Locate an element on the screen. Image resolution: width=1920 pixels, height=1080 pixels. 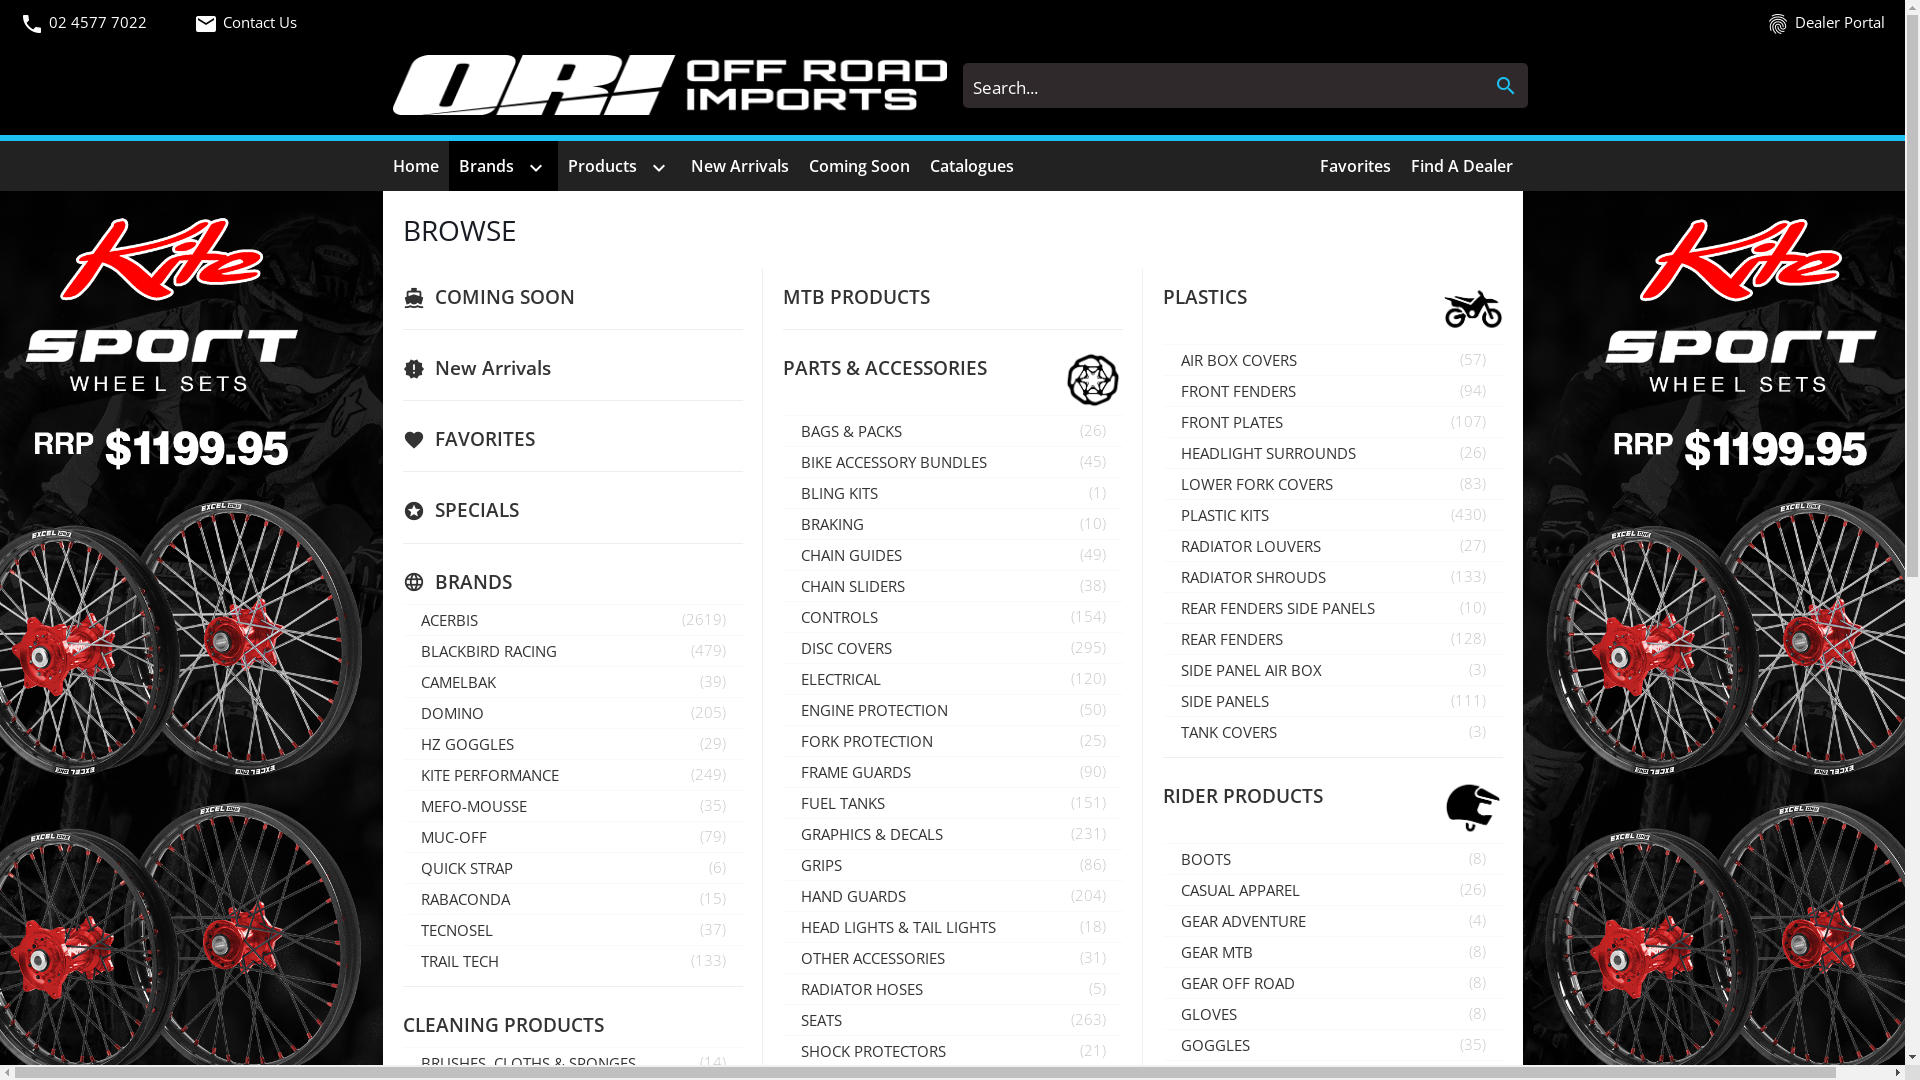
BOOTS is located at coordinates (1299, 859).